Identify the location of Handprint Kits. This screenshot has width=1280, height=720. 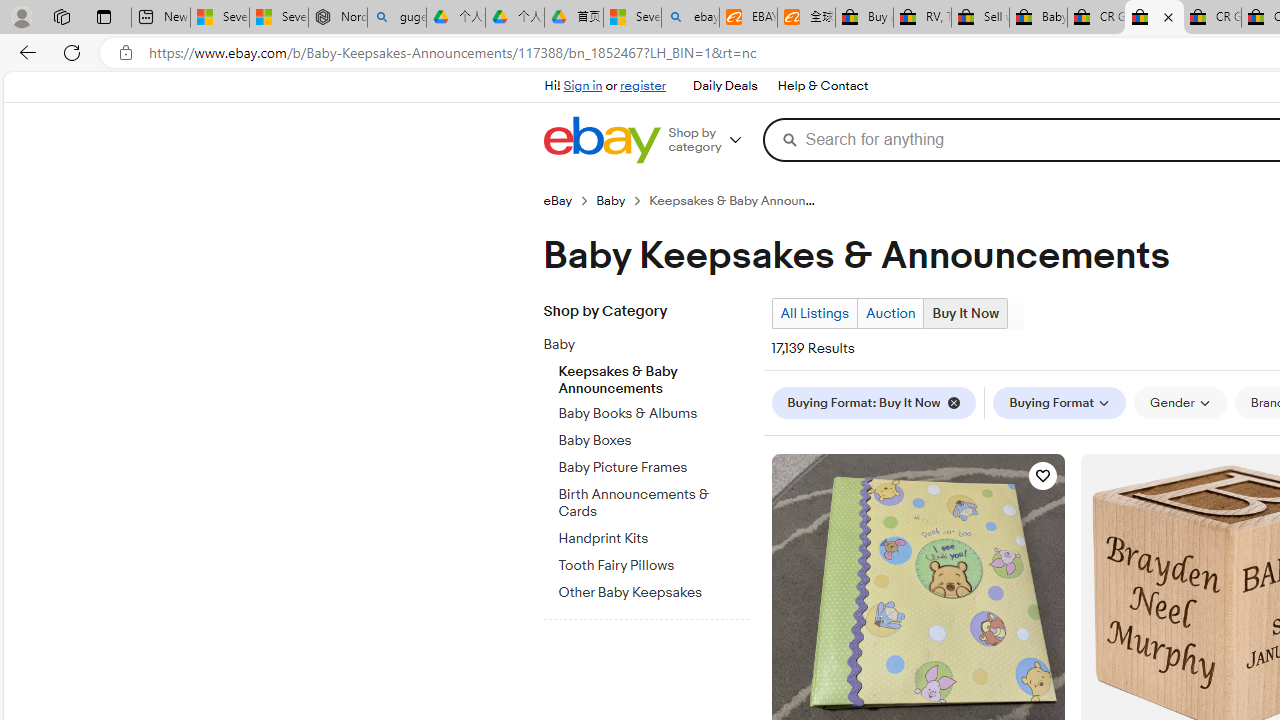
(653, 538).